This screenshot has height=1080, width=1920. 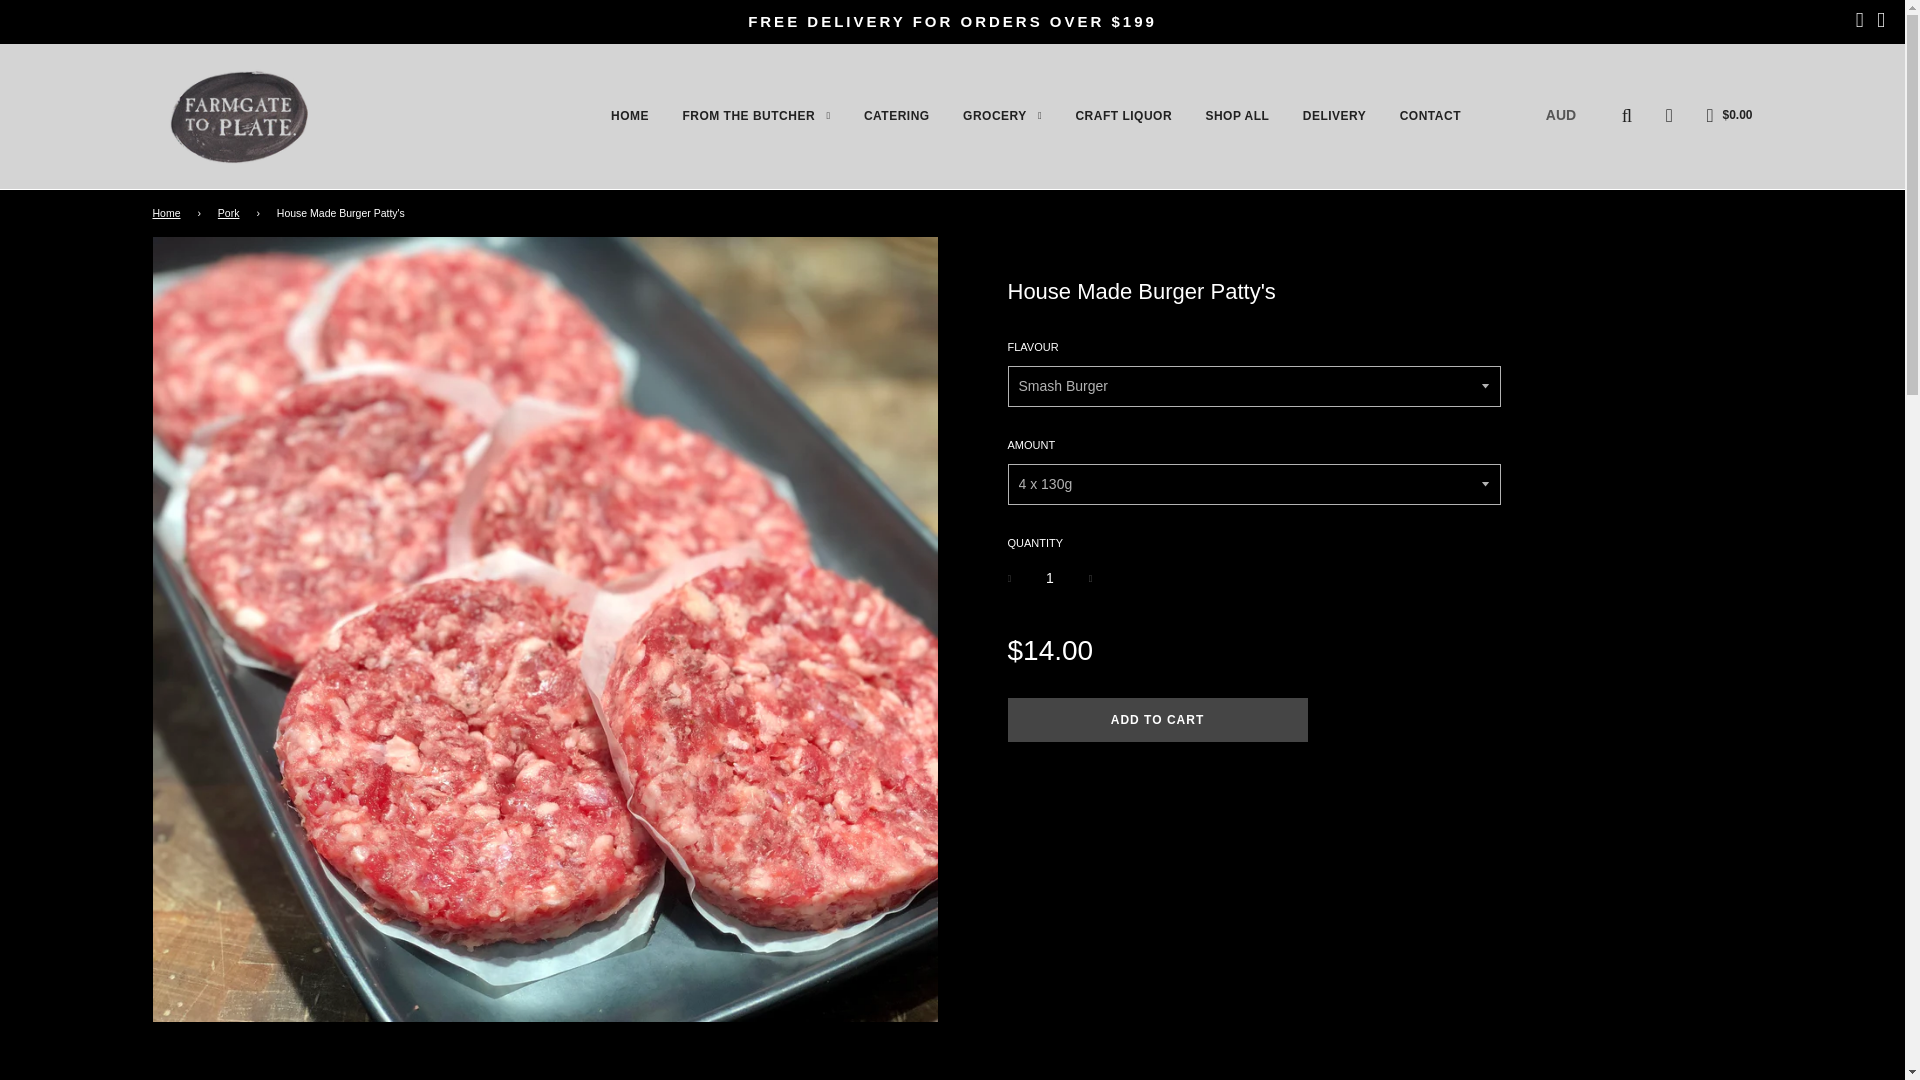 I want to click on HOME, so click(x=630, y=116).